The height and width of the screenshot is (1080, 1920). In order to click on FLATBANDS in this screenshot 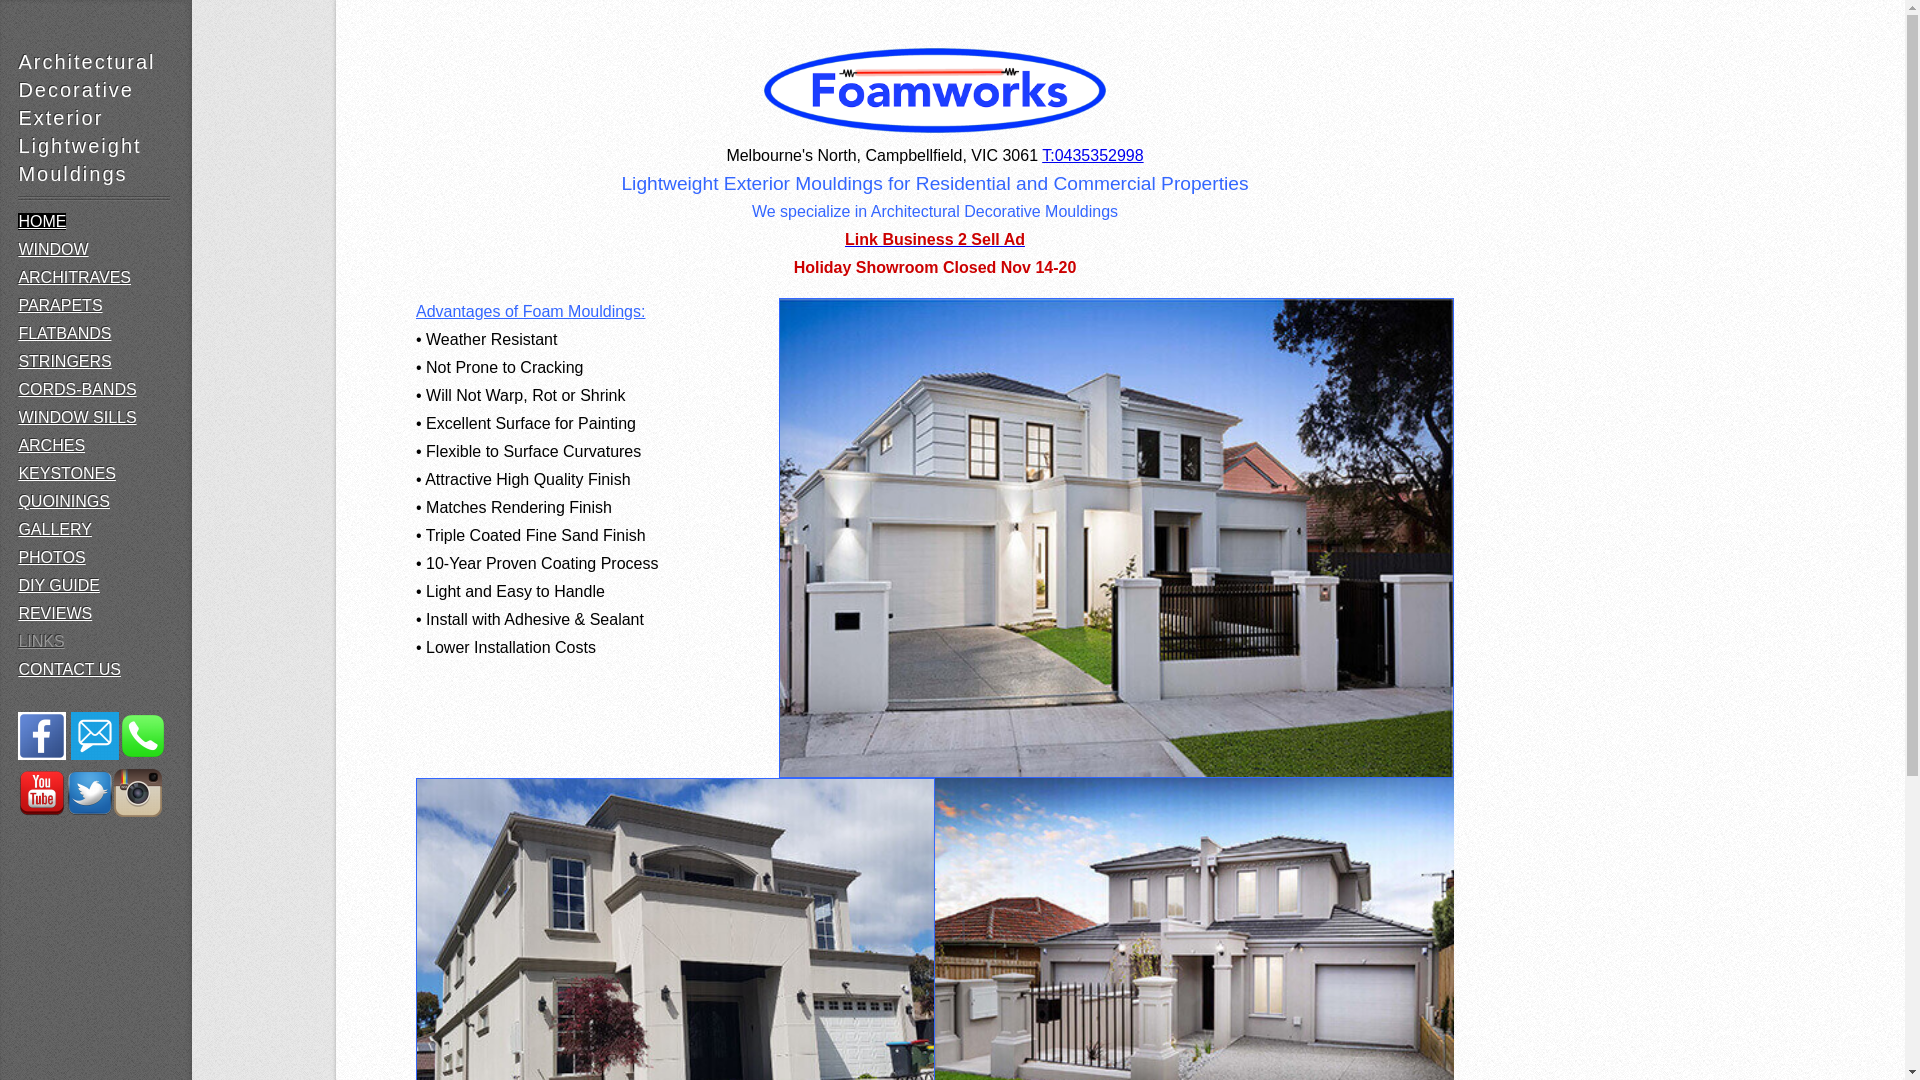, I will do `click(64, 334)`.